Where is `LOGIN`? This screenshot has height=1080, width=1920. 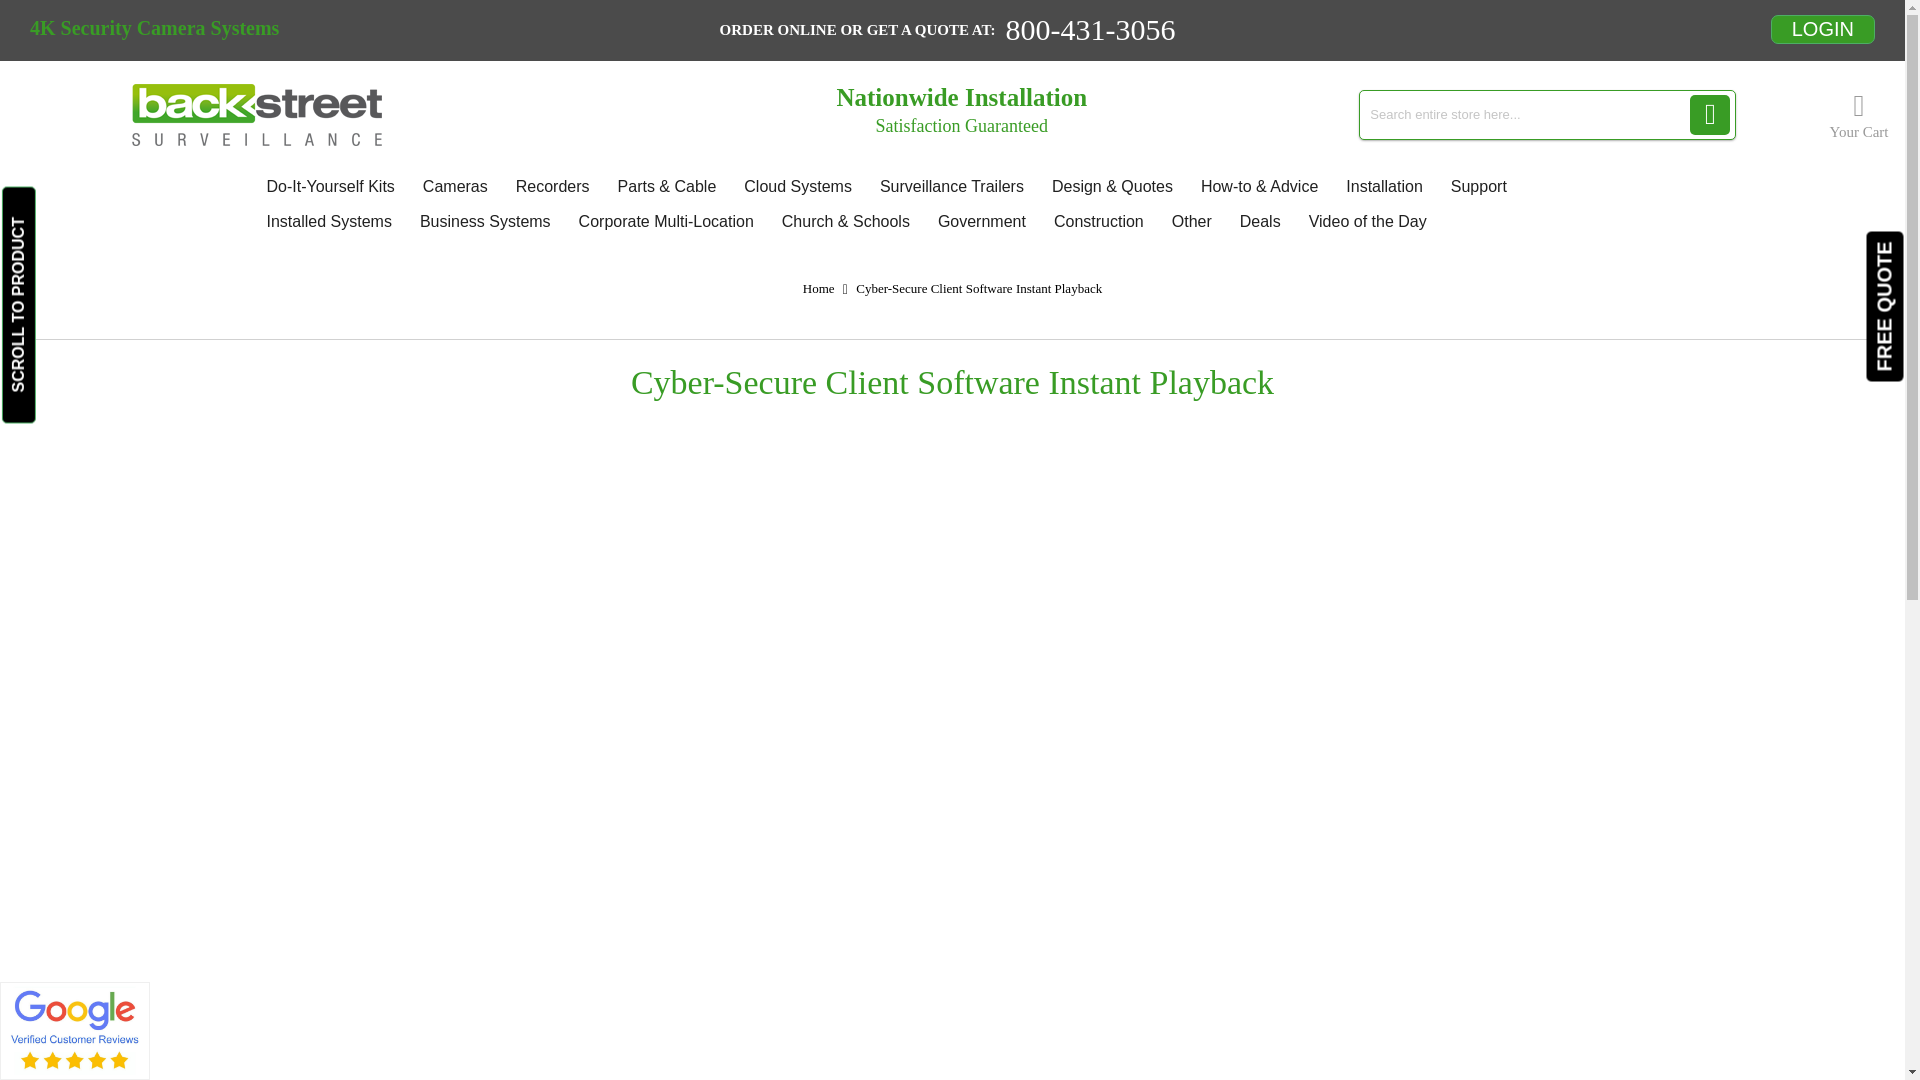
LOGIN is located at coordinates (1822, 30).